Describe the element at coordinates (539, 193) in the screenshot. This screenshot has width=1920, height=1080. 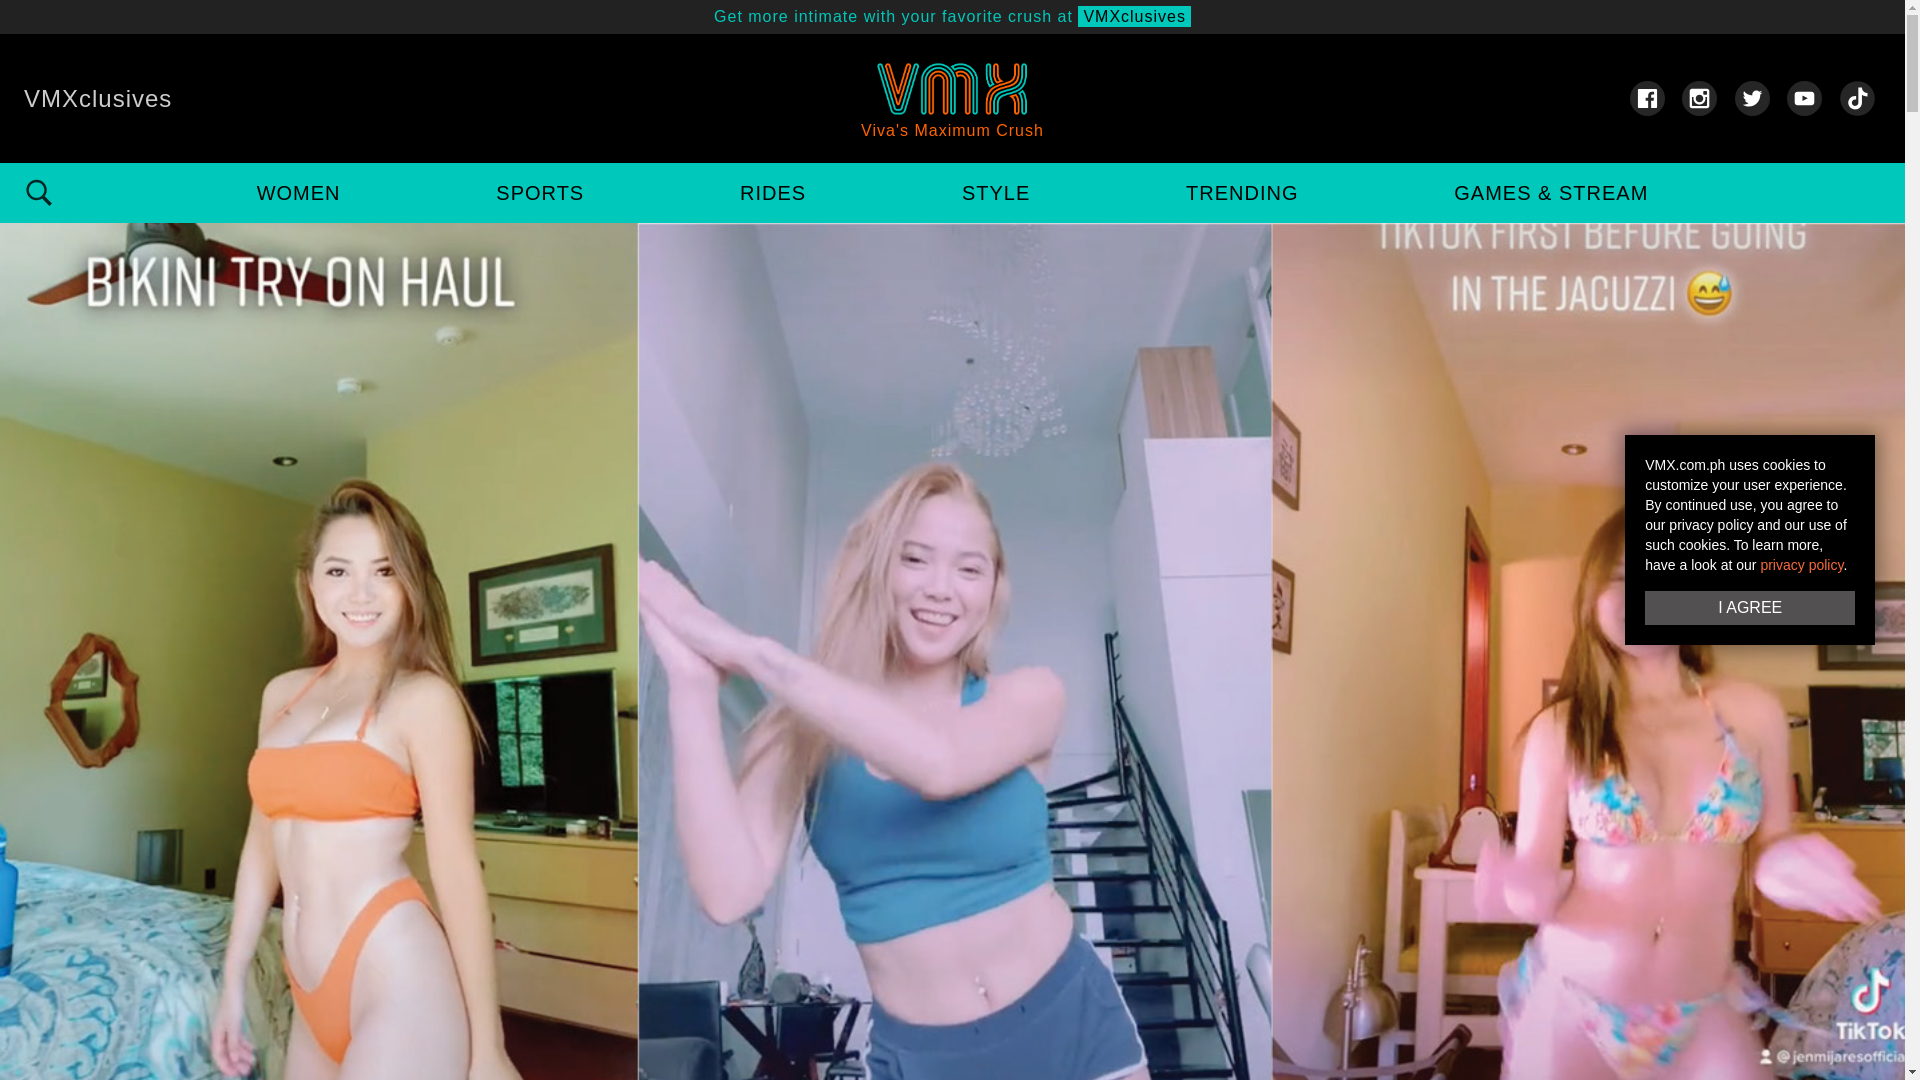
I see `SPORTS` at that location.